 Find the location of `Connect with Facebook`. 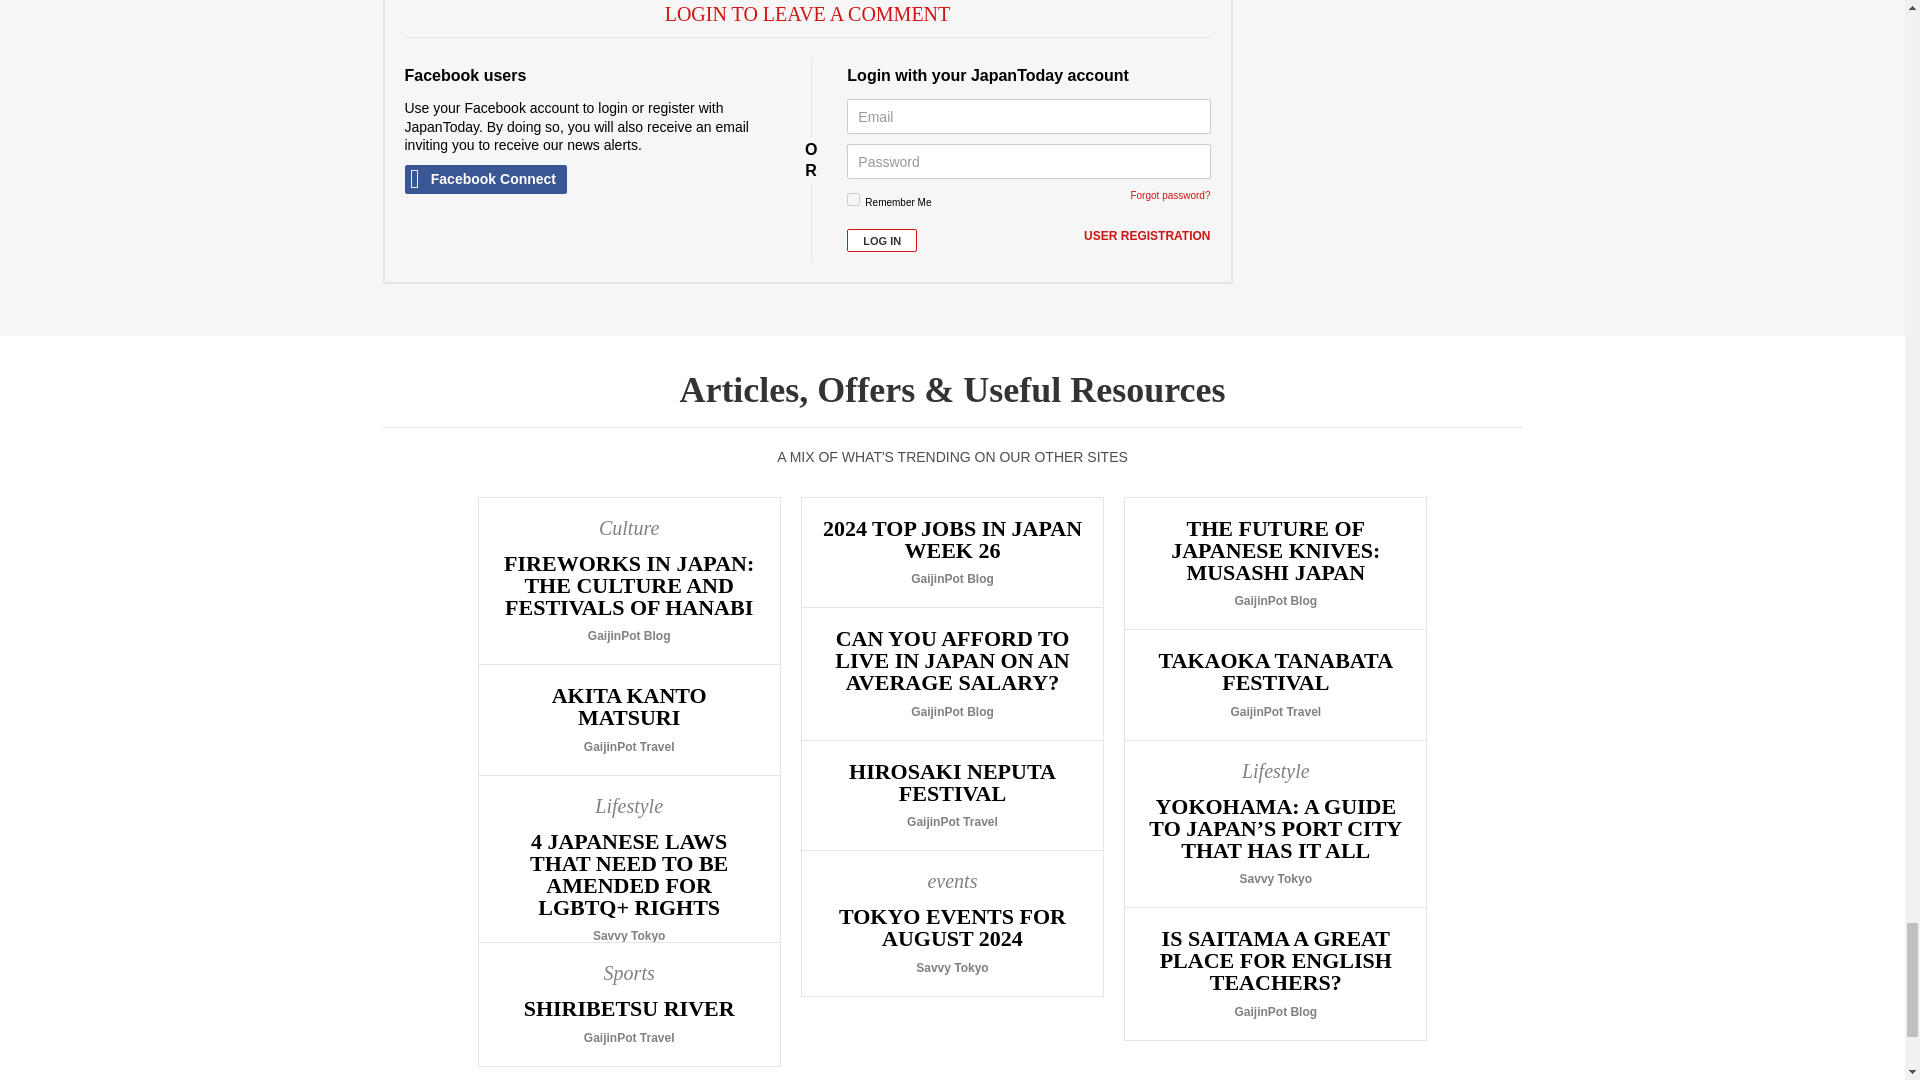

Connect with Facebook is located at coordinates (484, 180).